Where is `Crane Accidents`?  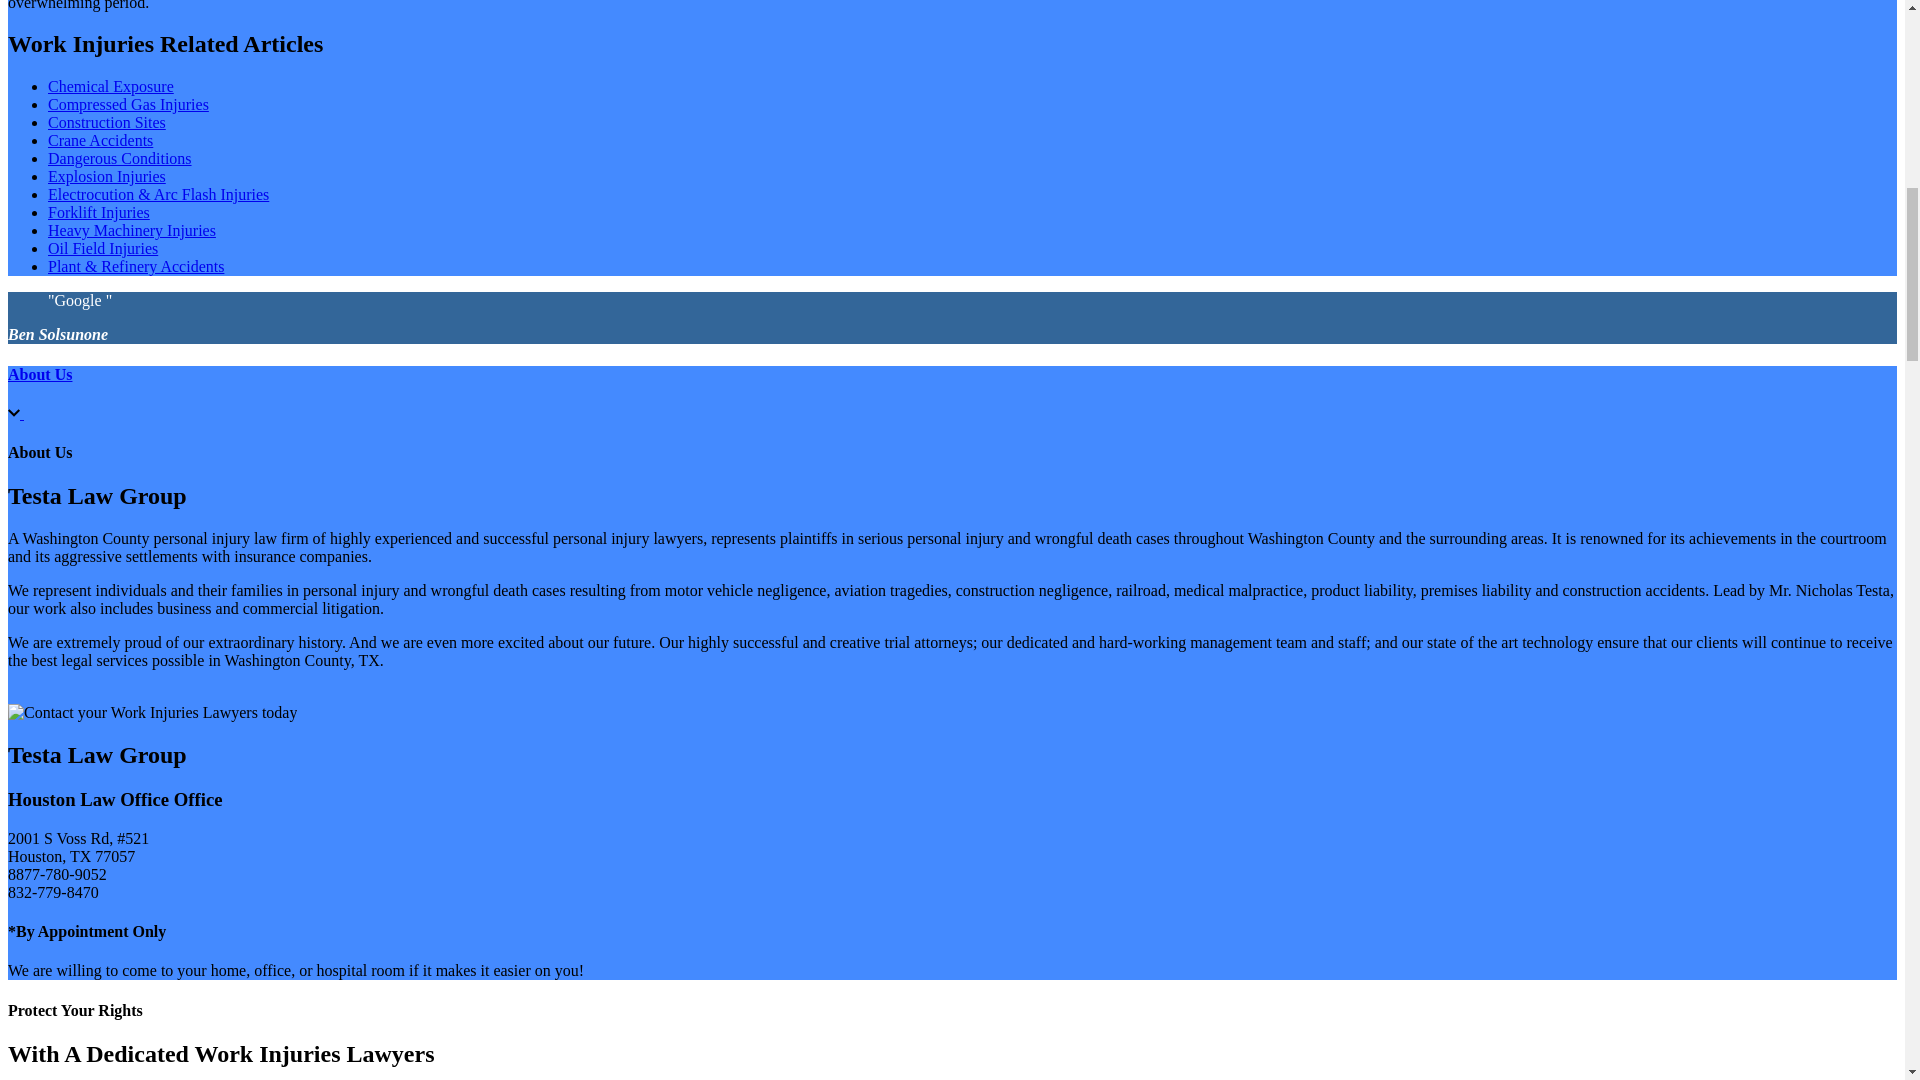
Crane Accidents is located at coordinates (100, 140).